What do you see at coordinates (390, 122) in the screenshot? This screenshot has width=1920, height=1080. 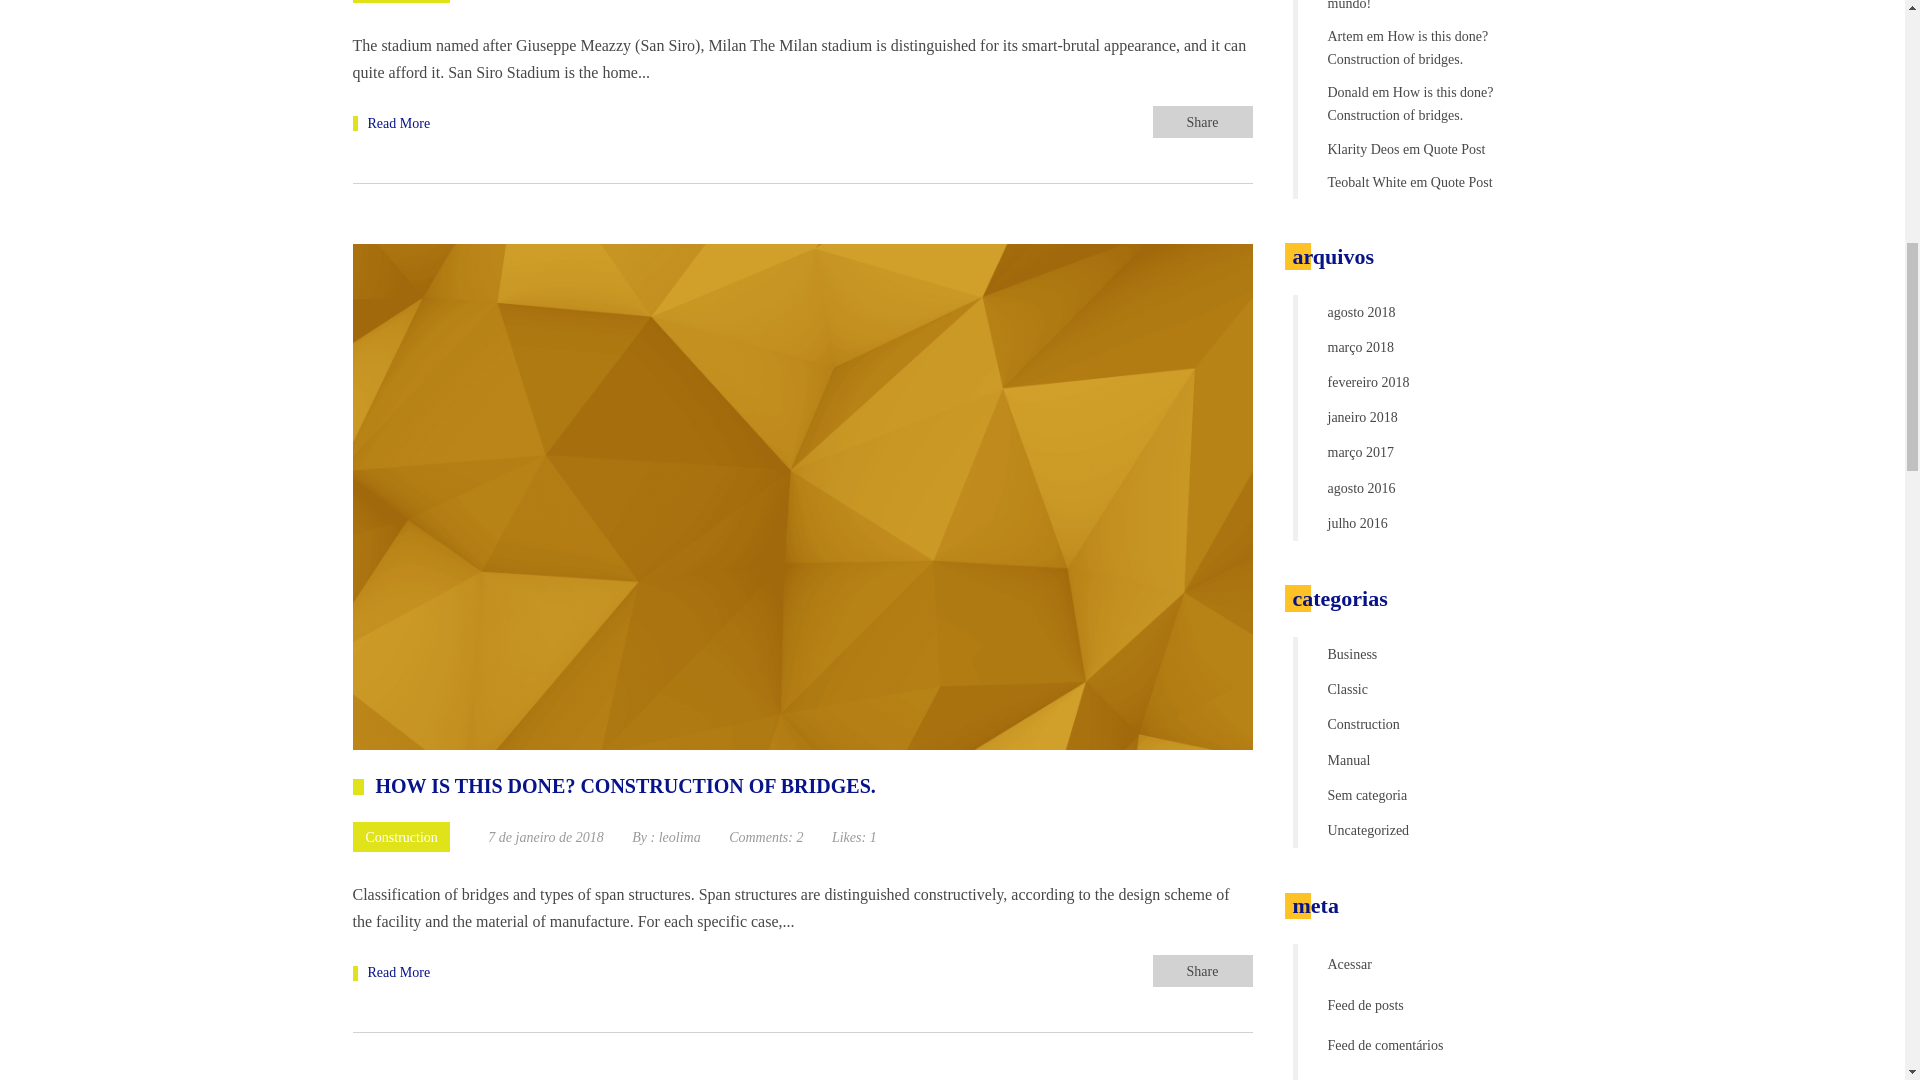 I see `The best stadiums in the world` at bounding box center [390, 122].